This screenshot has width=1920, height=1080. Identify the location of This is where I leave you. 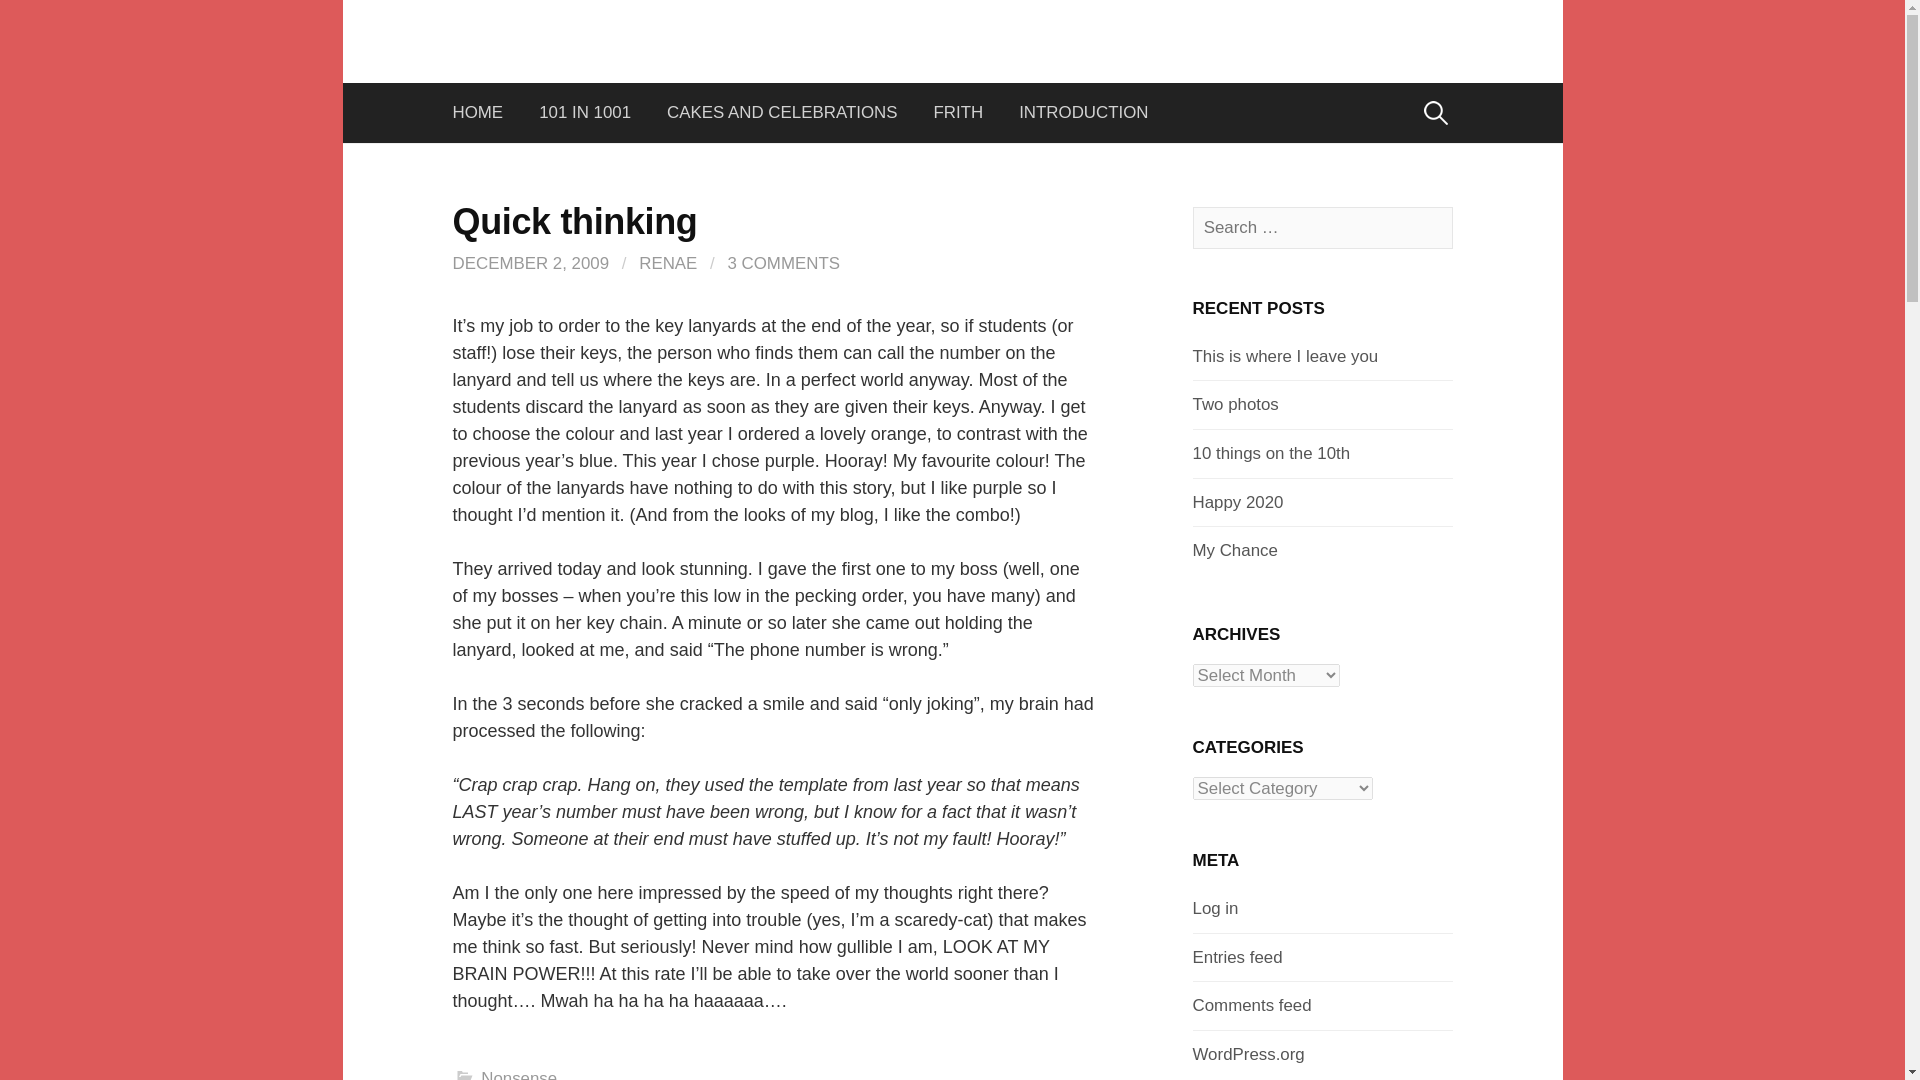
(1285, 356).